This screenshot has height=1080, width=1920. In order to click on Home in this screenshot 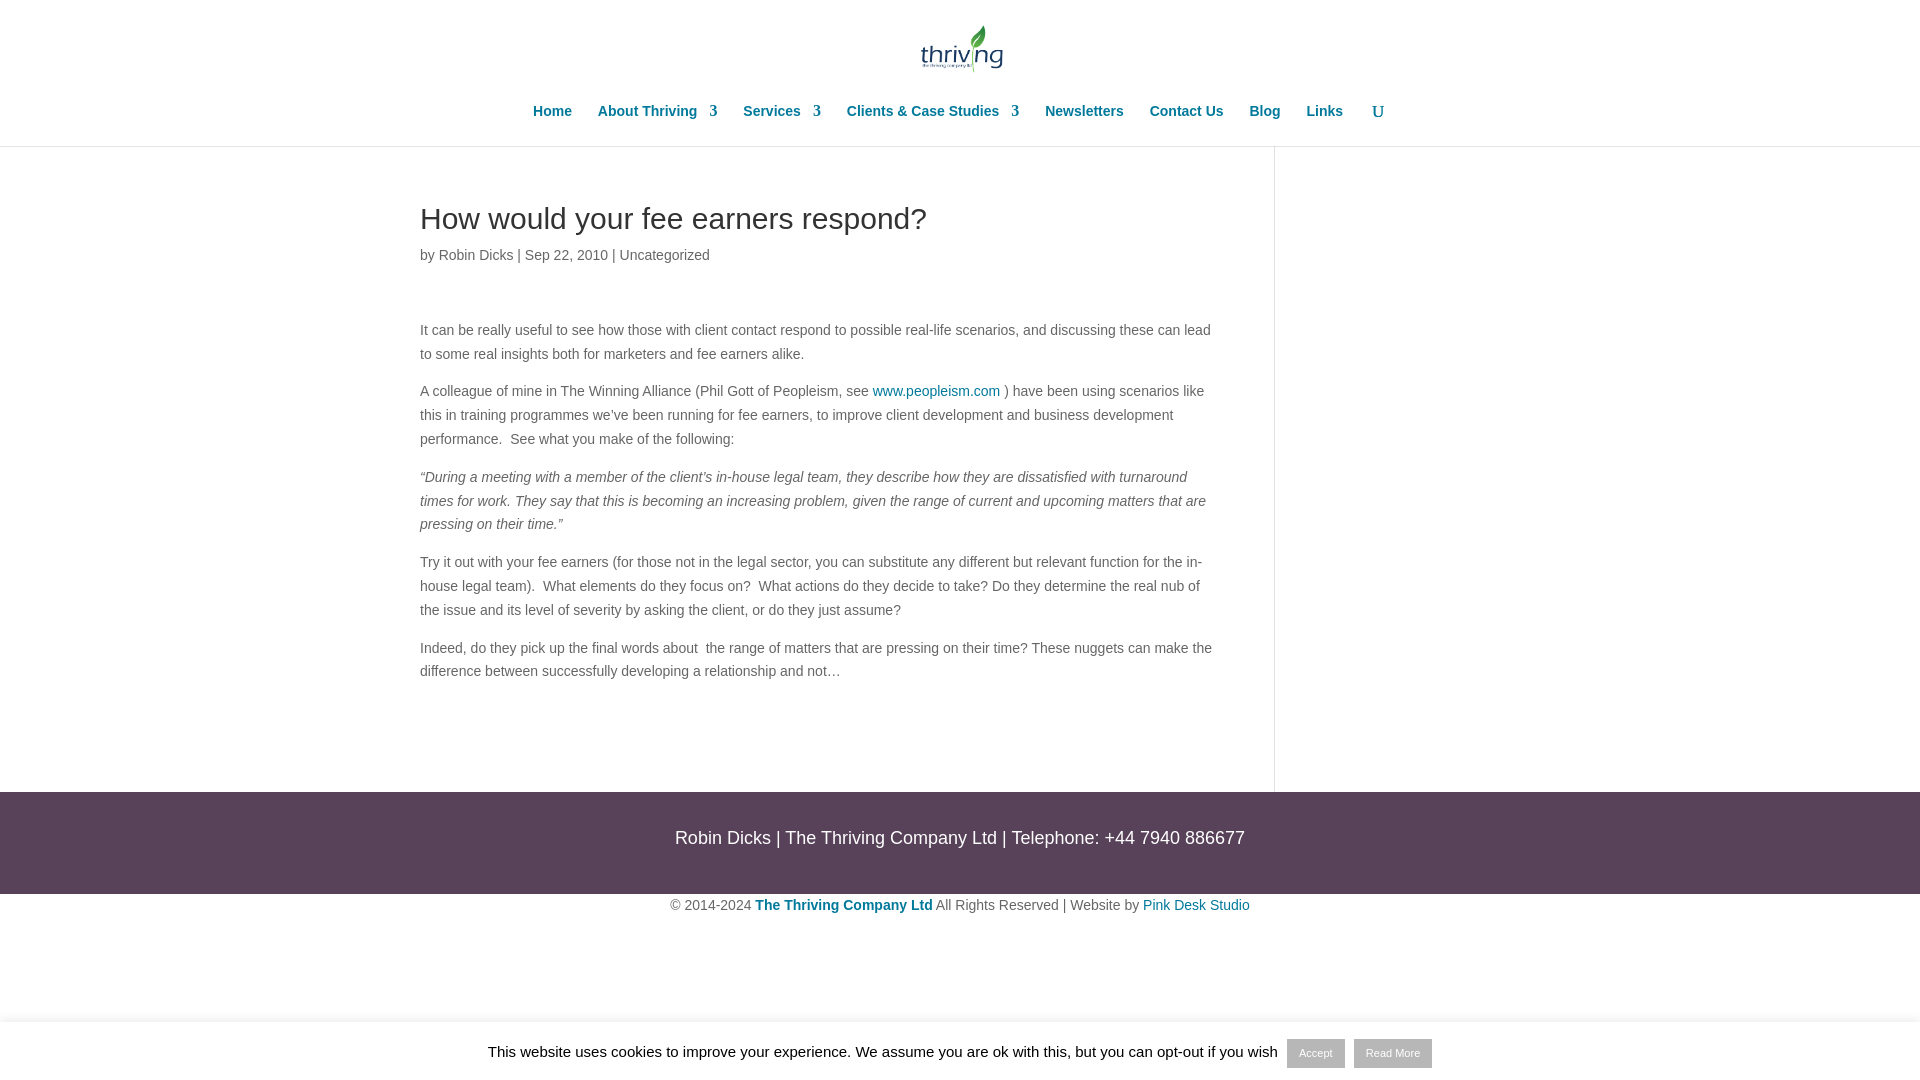, I will do `click(552, 124)`.